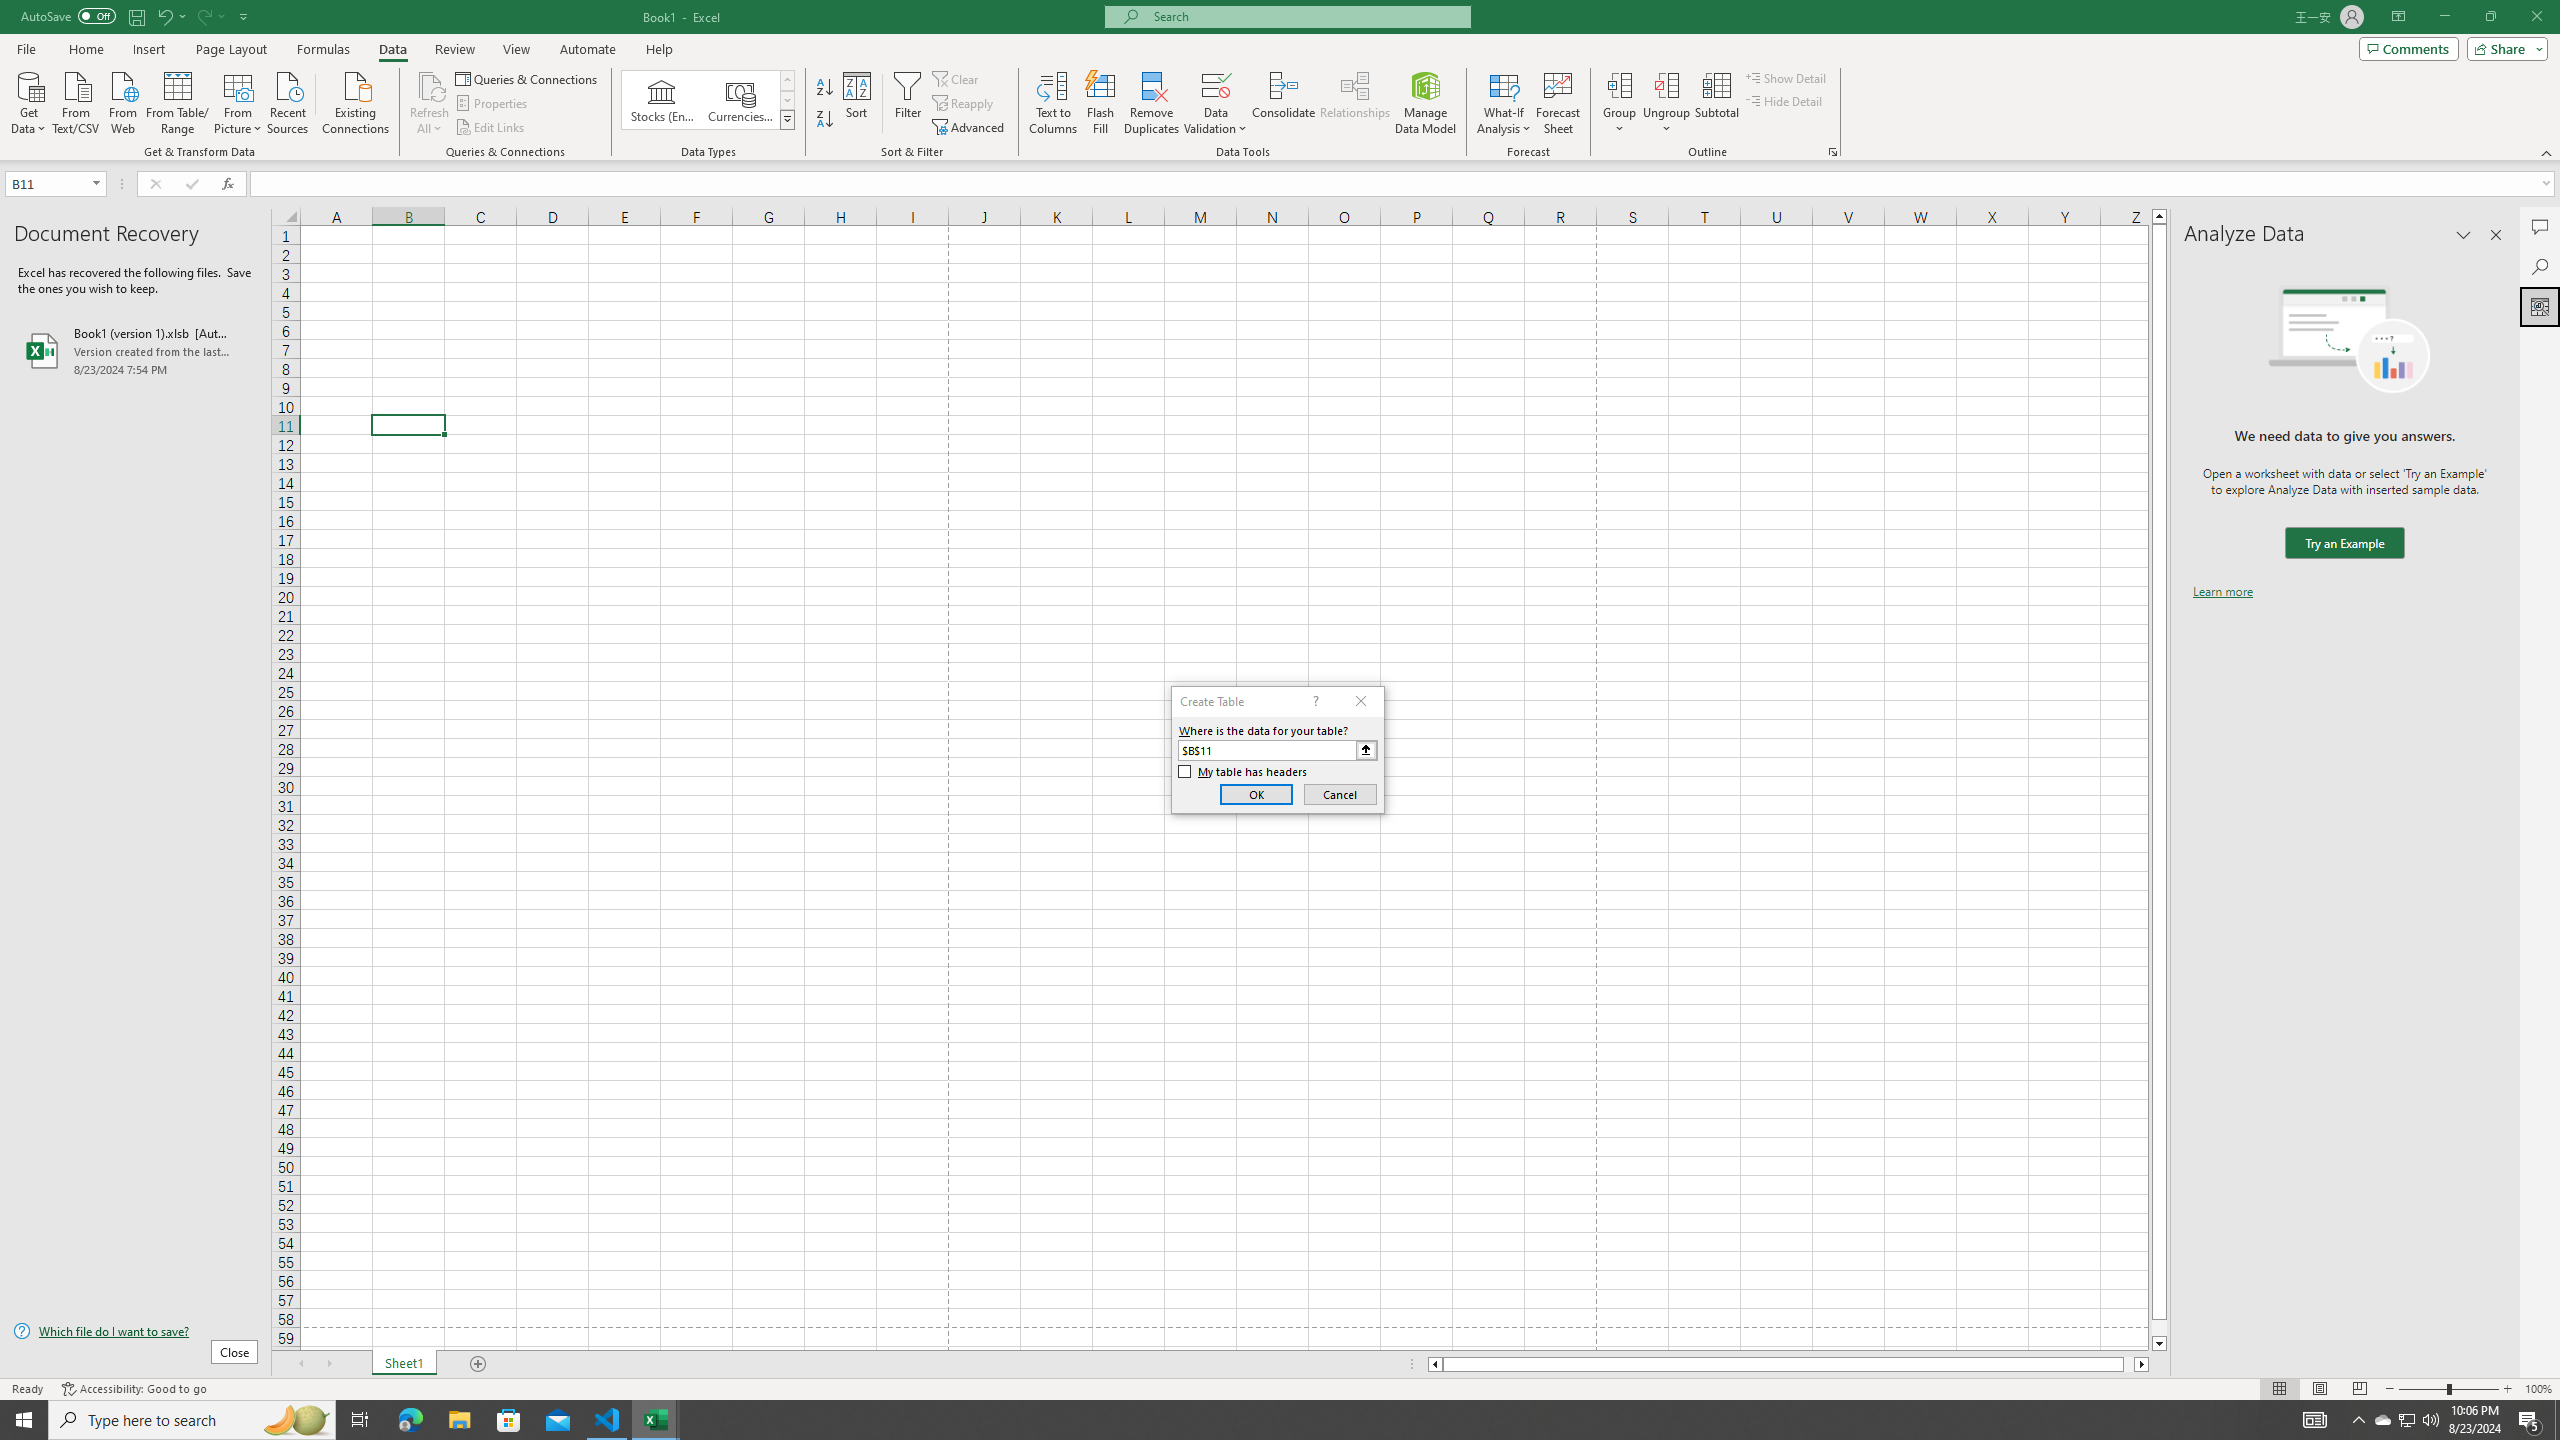  What do you see at coordinates (2464, 235) in the screenshot?
I see `Task Pane Options` at bounding box center [2464, 235].